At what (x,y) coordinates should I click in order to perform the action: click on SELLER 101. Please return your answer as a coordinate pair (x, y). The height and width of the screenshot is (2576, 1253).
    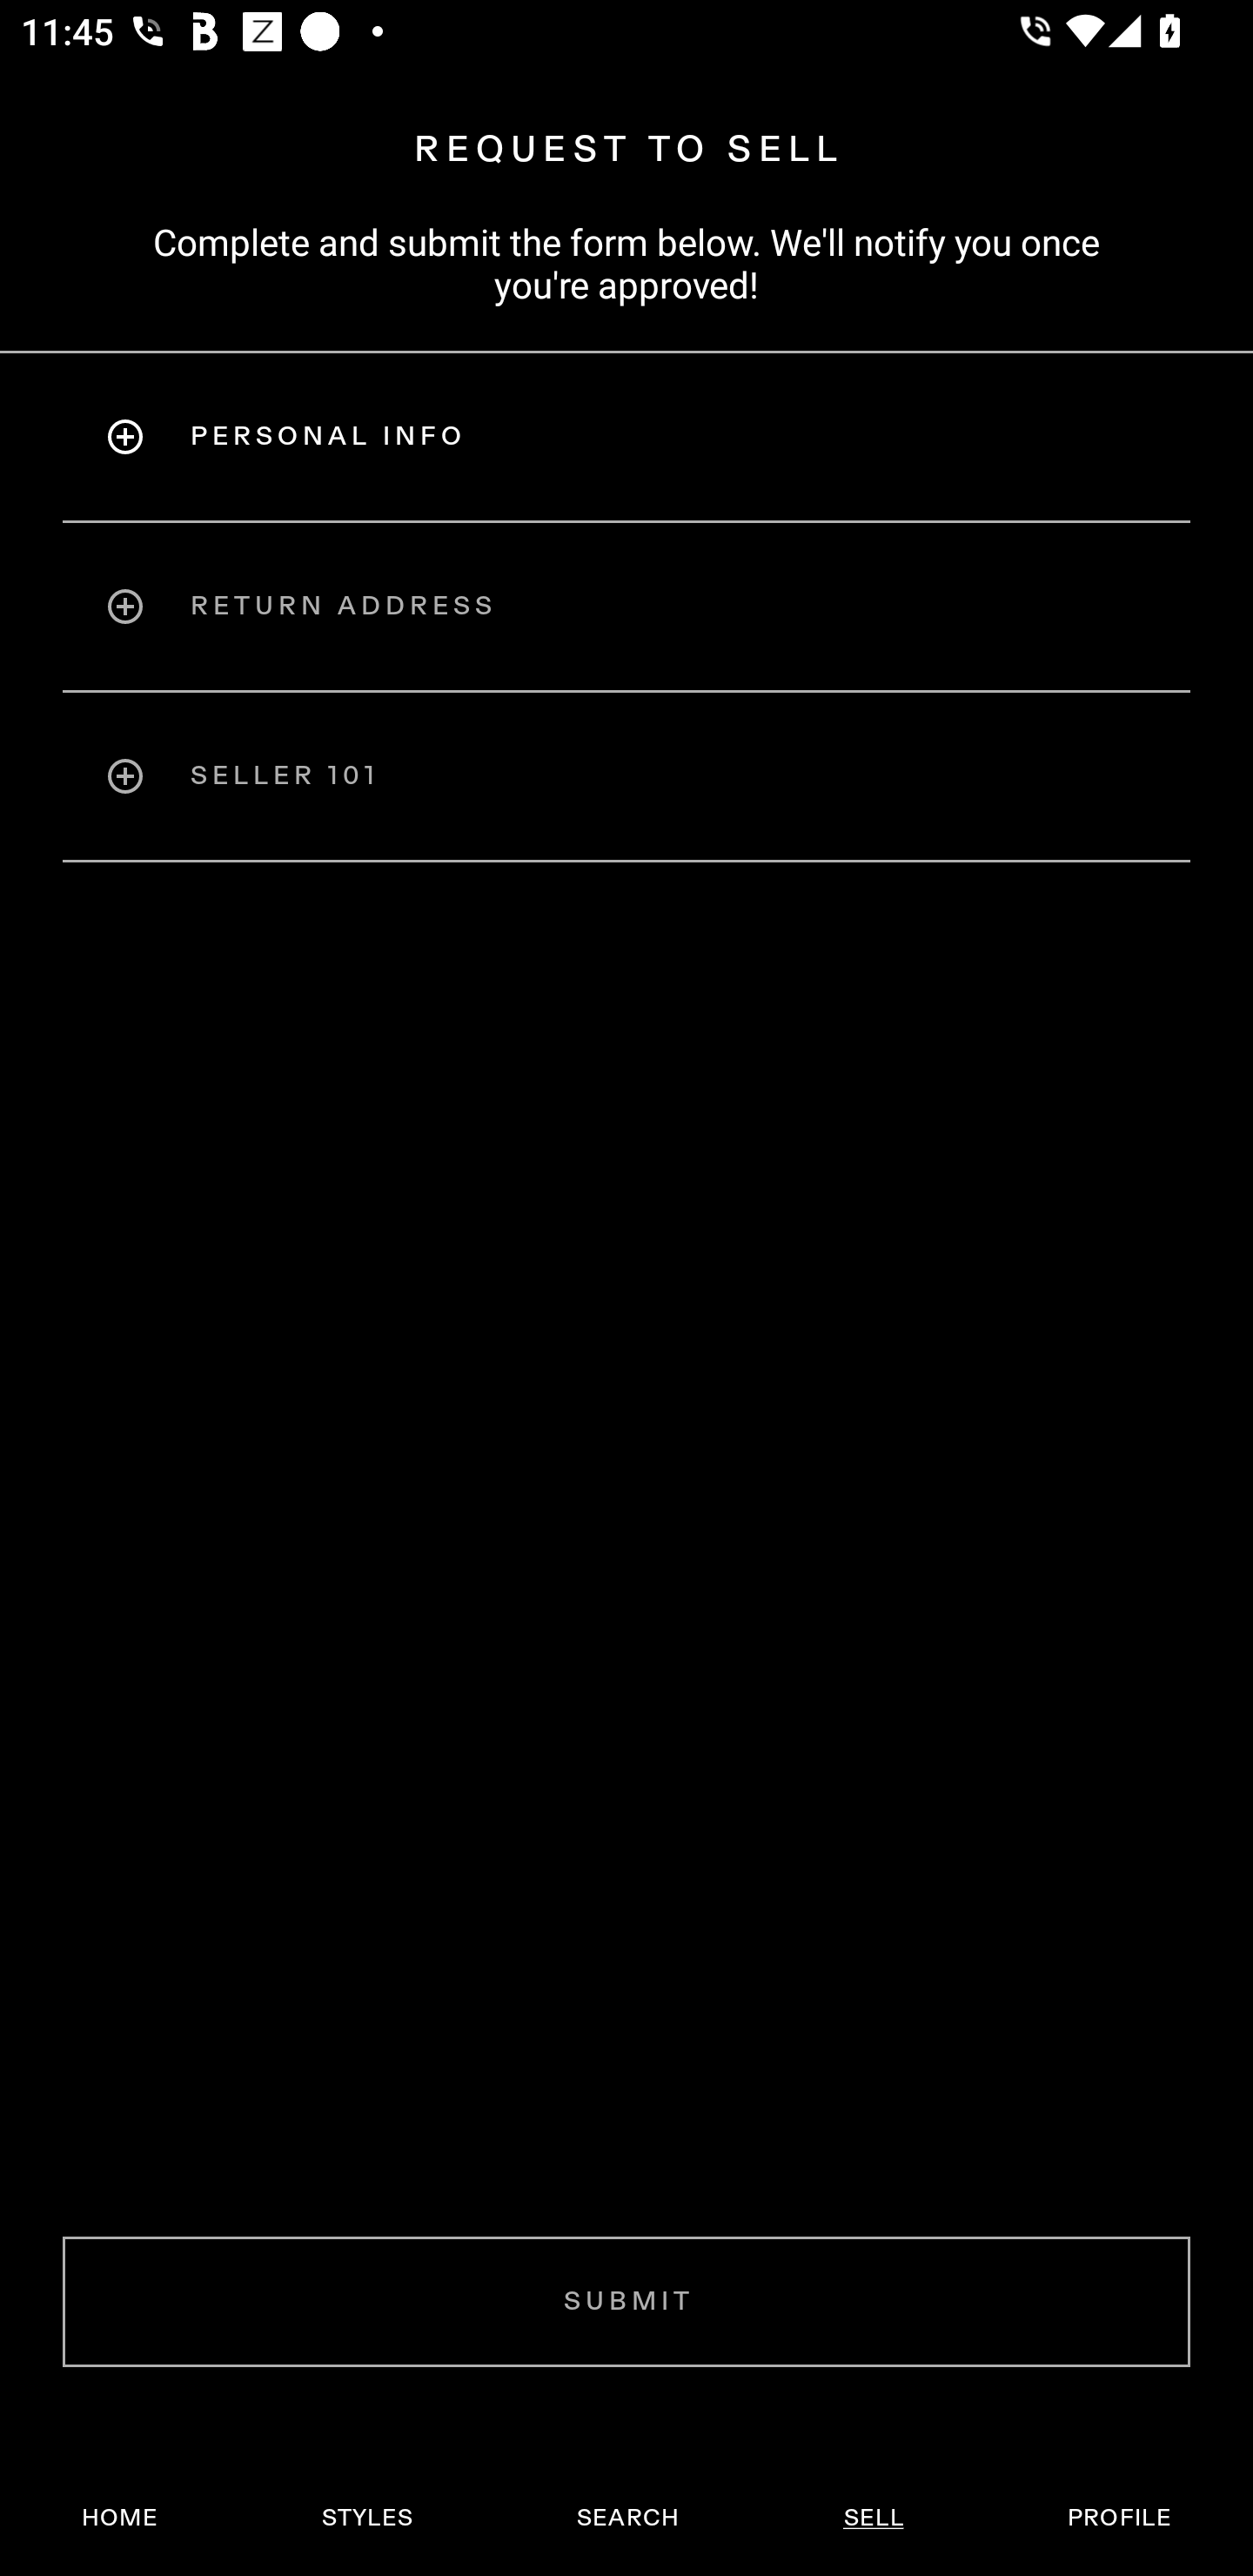
    Looking at the image, I should click on (626, 776).